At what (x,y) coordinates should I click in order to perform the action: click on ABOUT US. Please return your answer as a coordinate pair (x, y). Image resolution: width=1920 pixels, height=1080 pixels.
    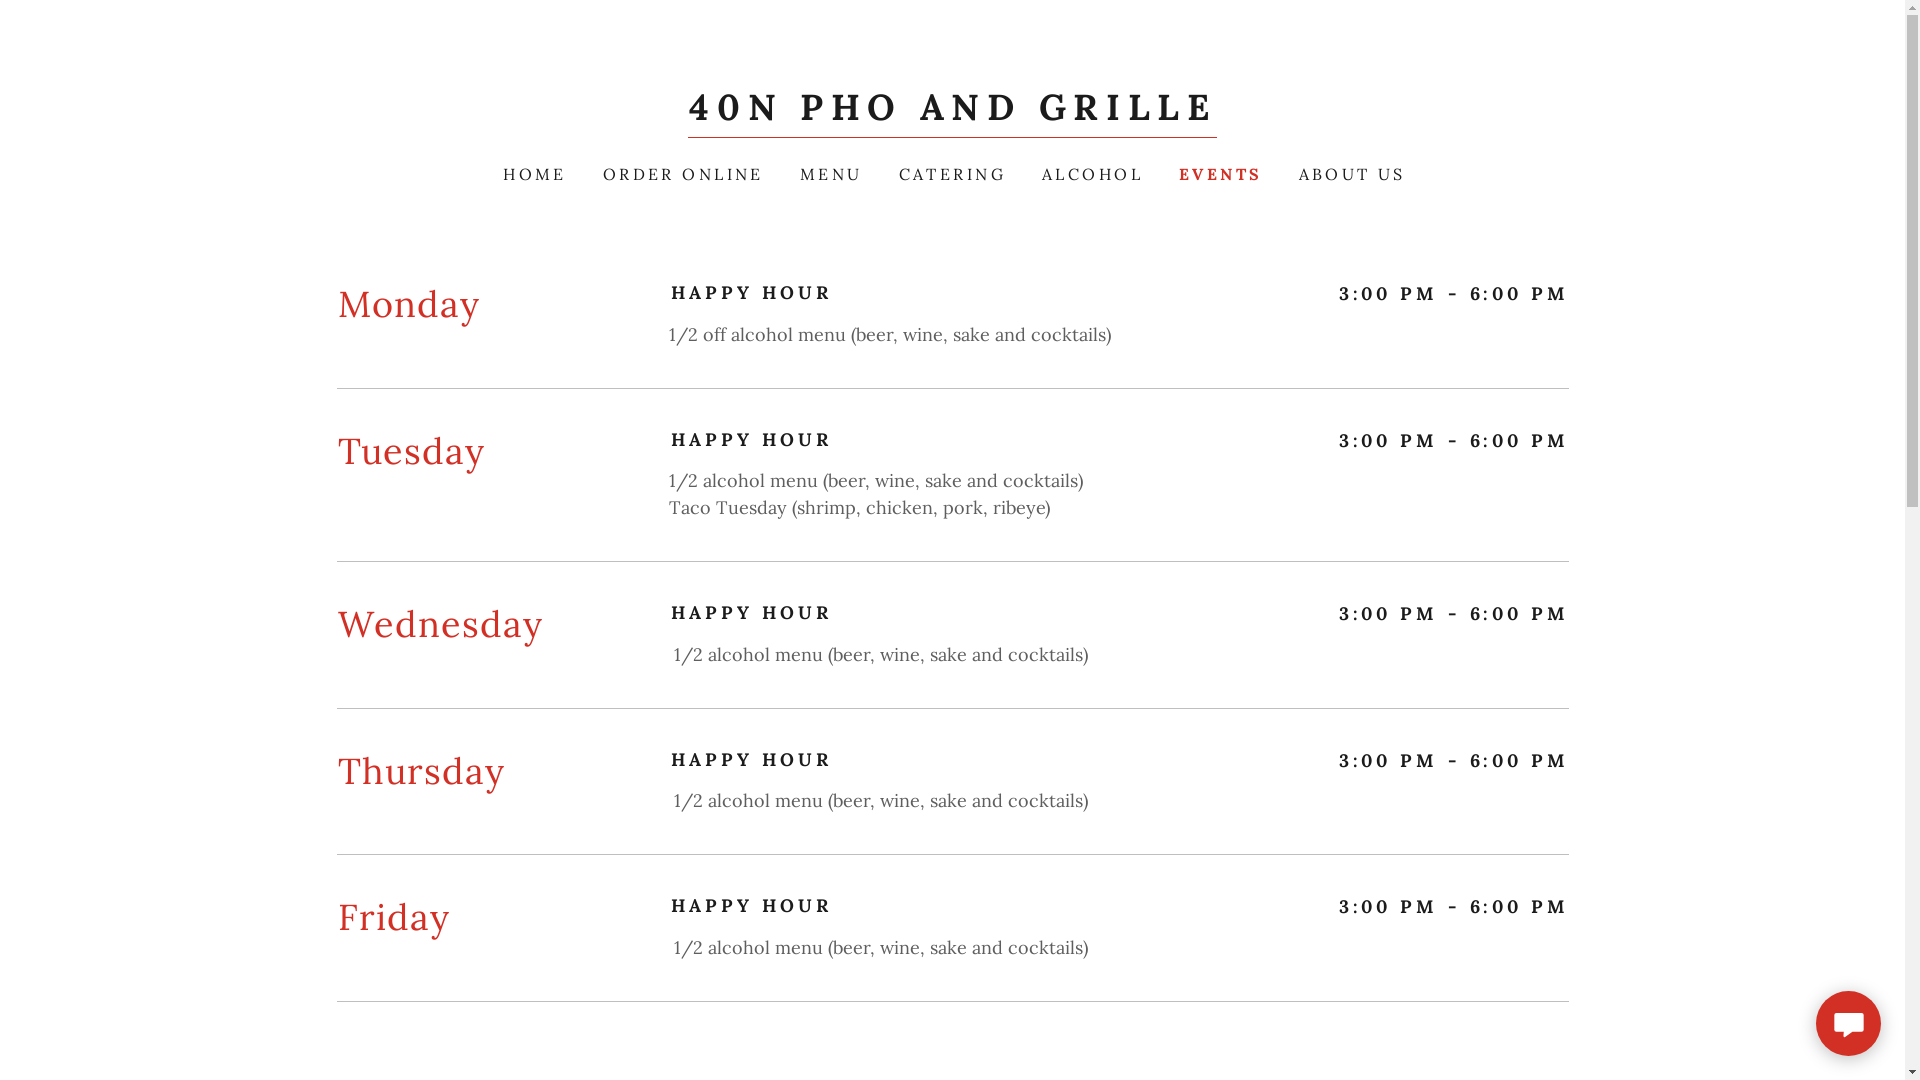
    Looking at the image, I should click on (1350, 174).